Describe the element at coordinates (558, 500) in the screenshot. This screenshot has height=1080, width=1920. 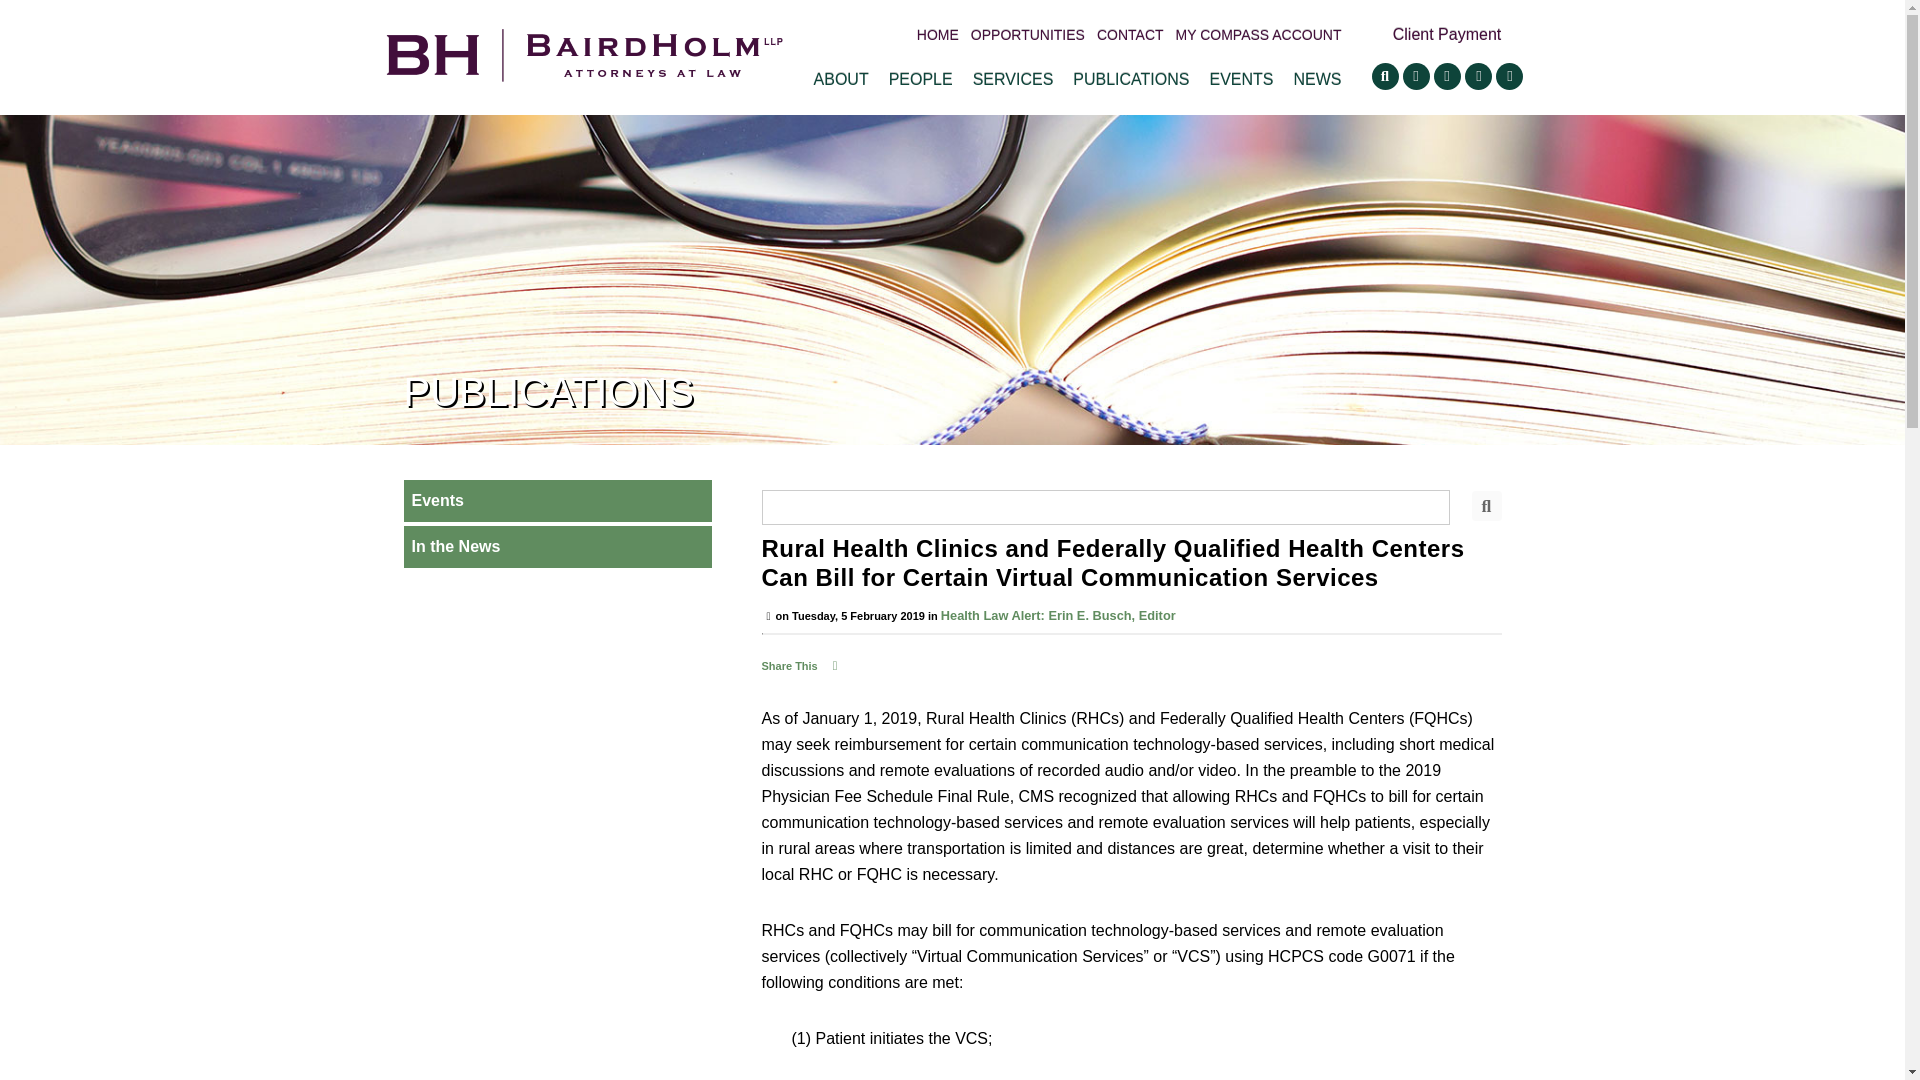
I see `Events` at that location.